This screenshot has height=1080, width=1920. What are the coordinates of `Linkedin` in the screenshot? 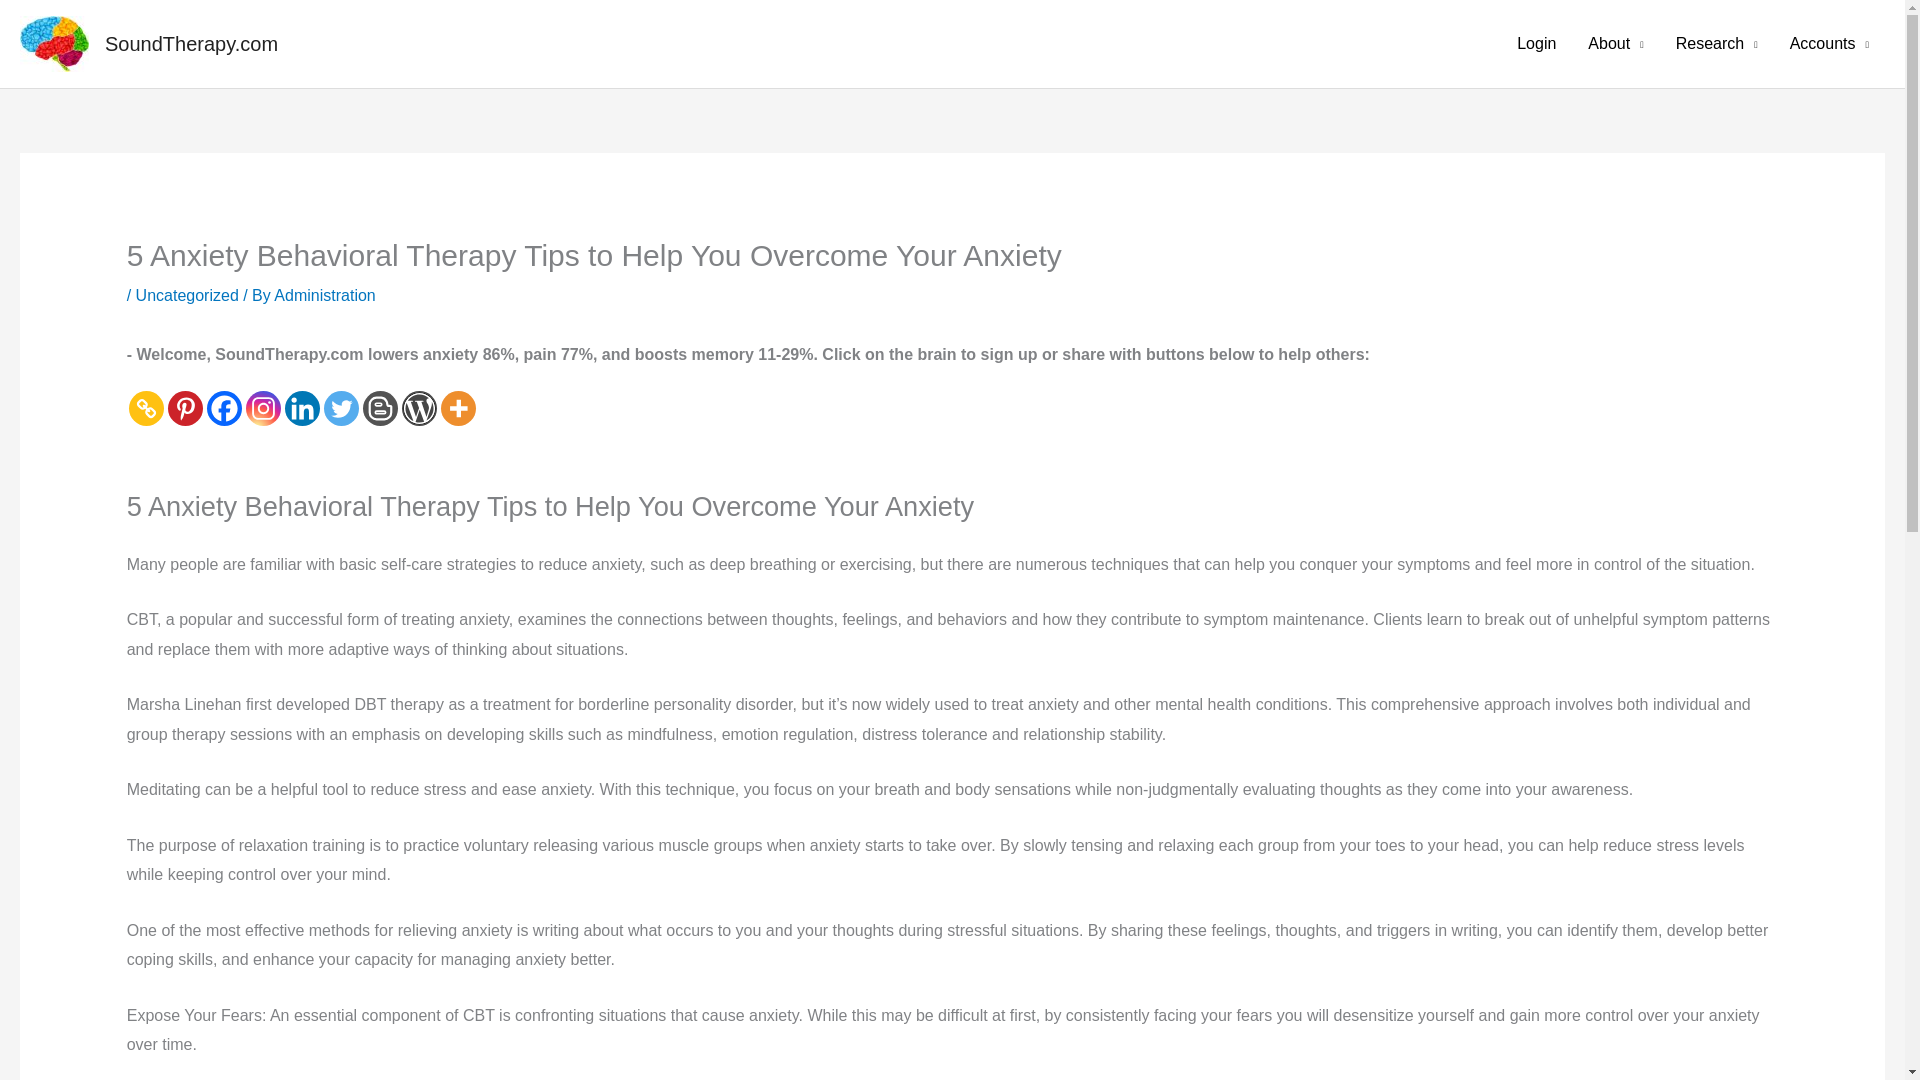 It's located at (302, 408).